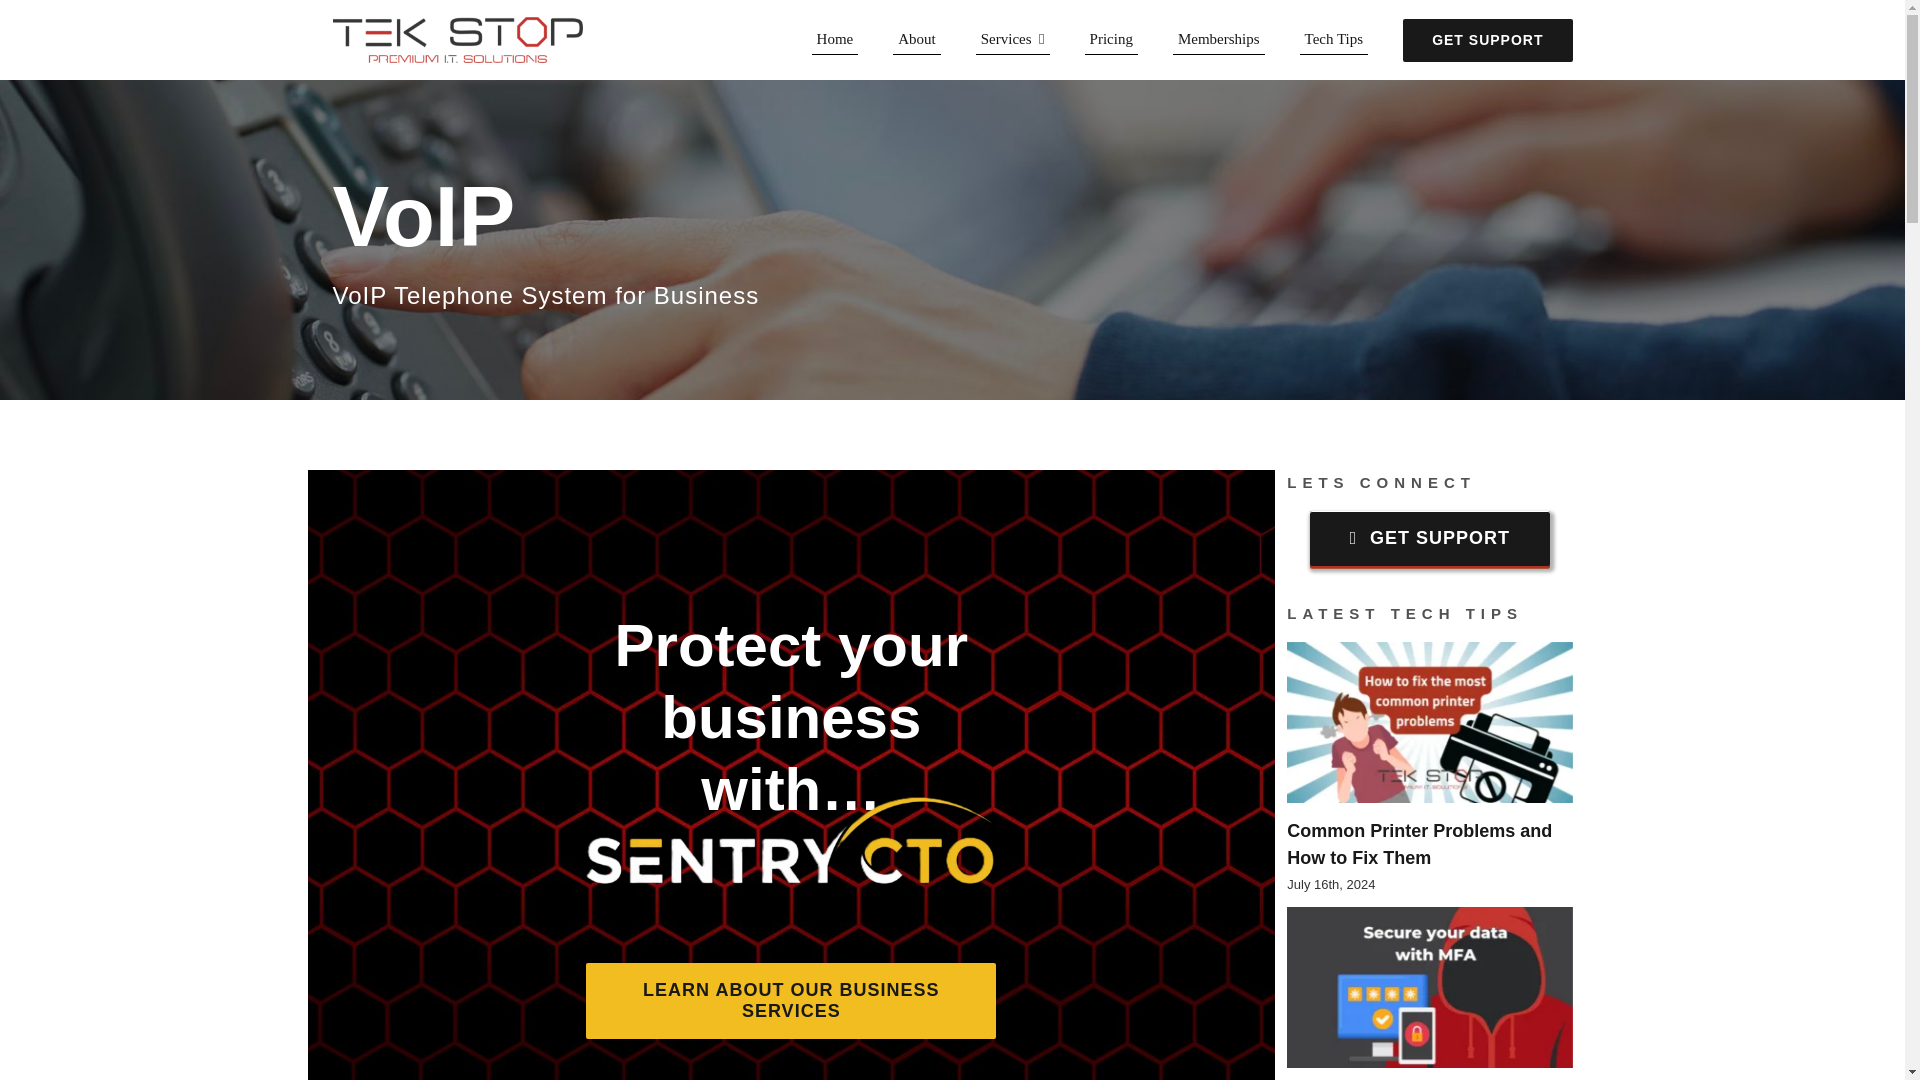 The image size is (1920, 1080). I want to click on Memberships, so click(1219, 40).